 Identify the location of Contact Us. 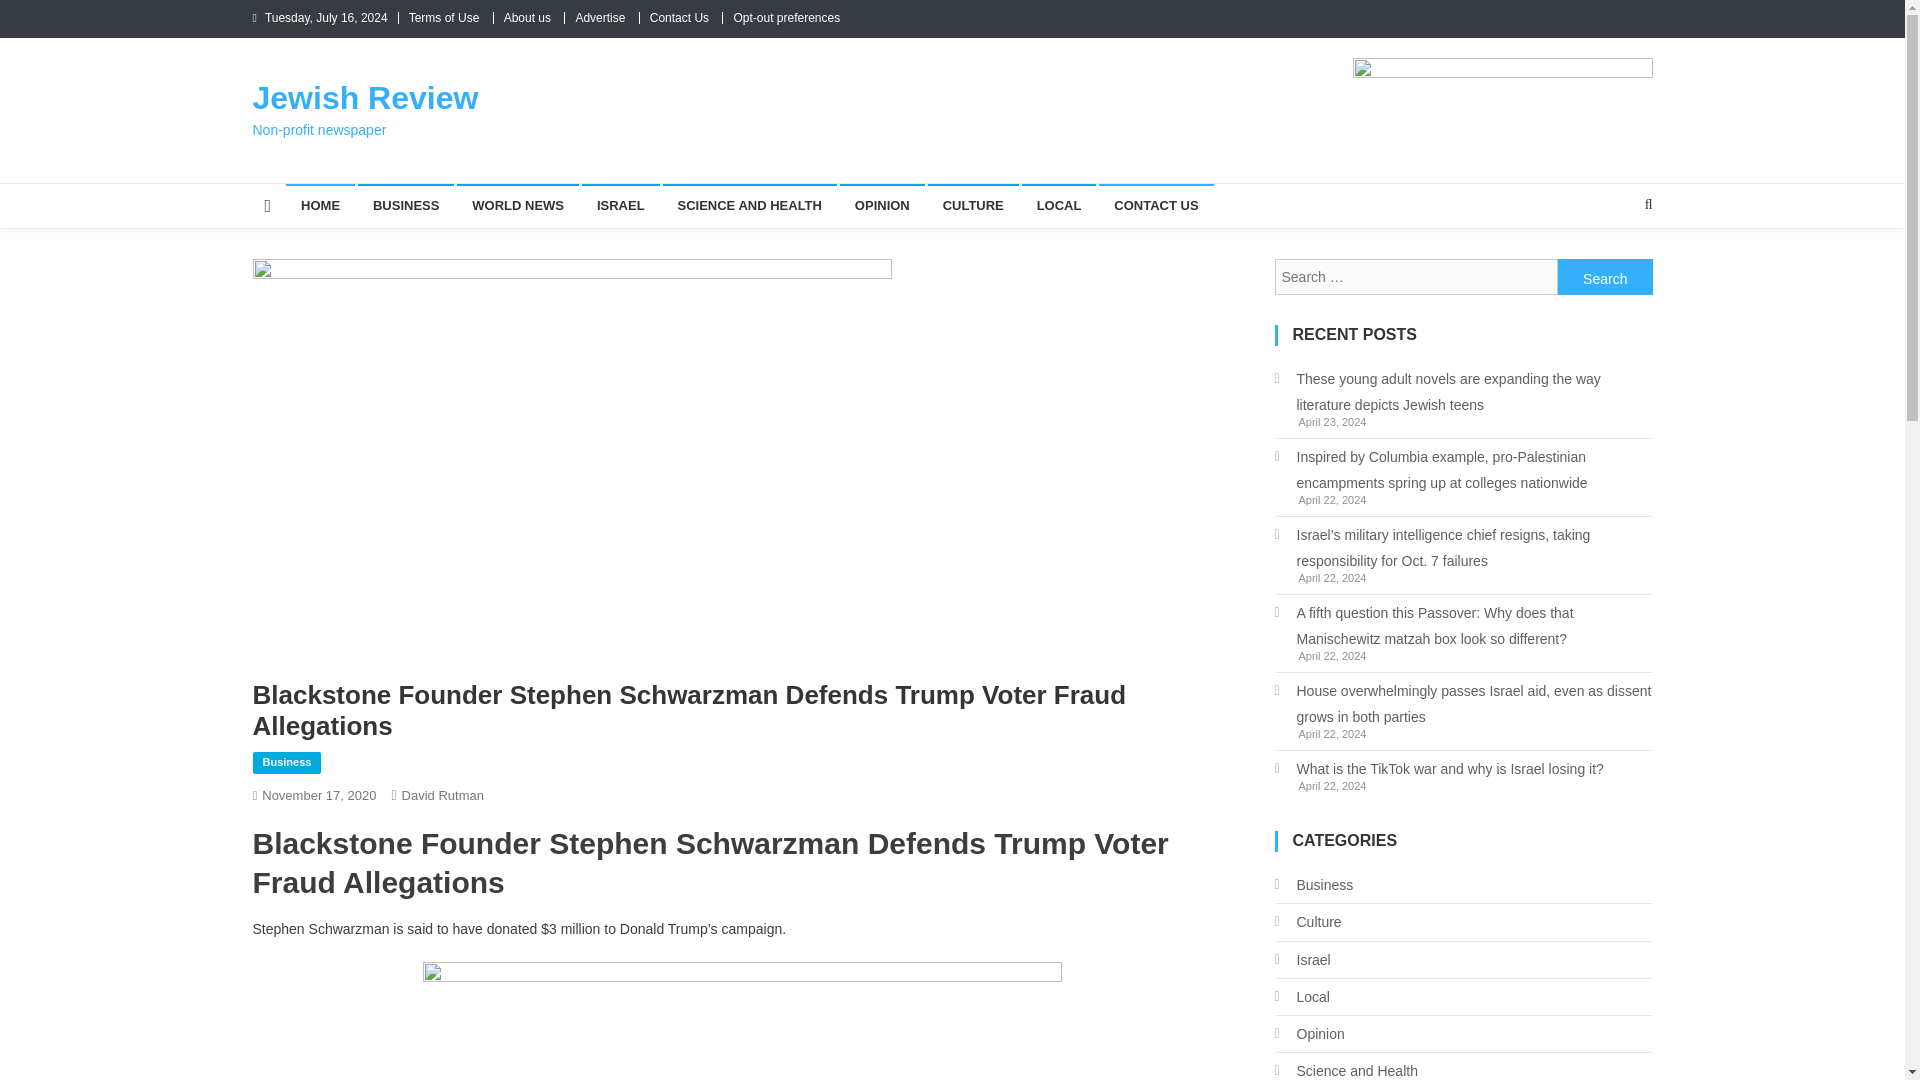
(679, 17).